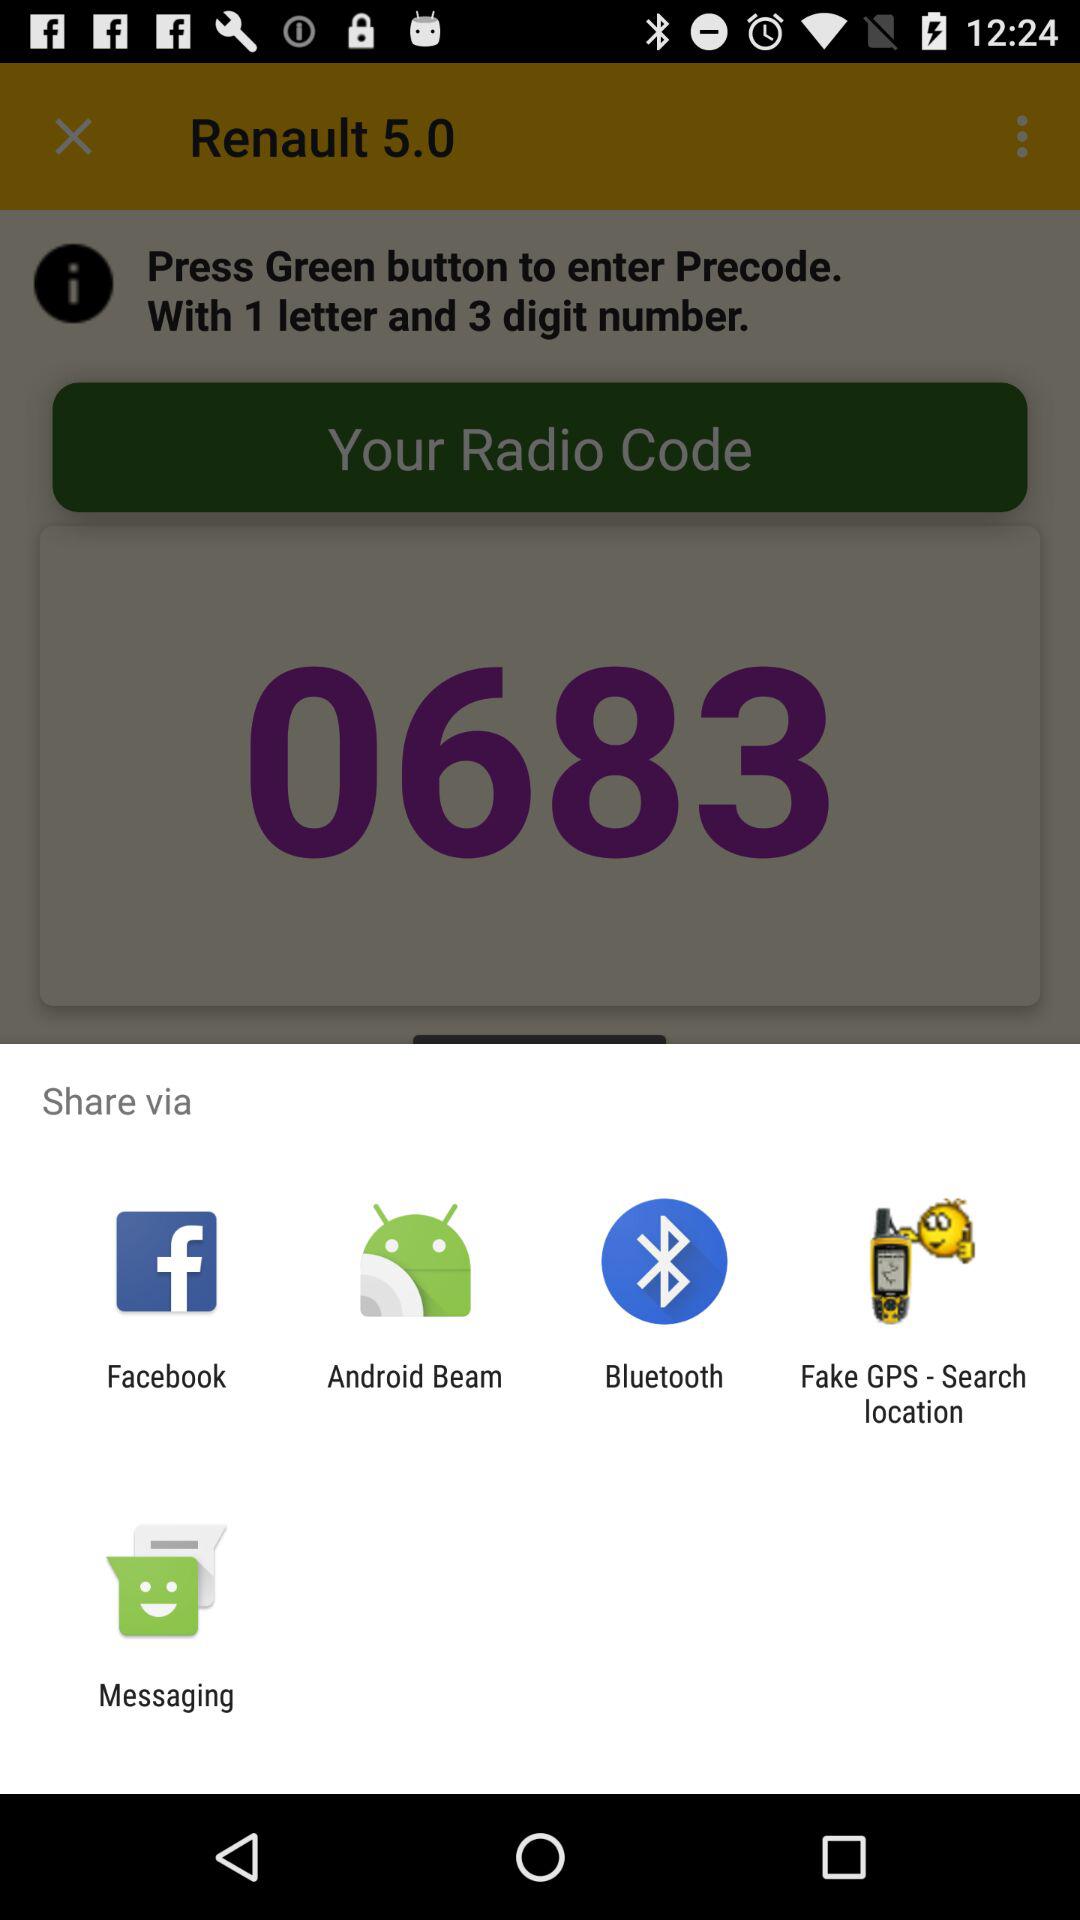 Image resolution: width=1080 pixels, height=1920 pixels. What do you see at coordinates (414, 1393) in the screenshot?
I see `press the android beam` at bounding box center [414, 1393].